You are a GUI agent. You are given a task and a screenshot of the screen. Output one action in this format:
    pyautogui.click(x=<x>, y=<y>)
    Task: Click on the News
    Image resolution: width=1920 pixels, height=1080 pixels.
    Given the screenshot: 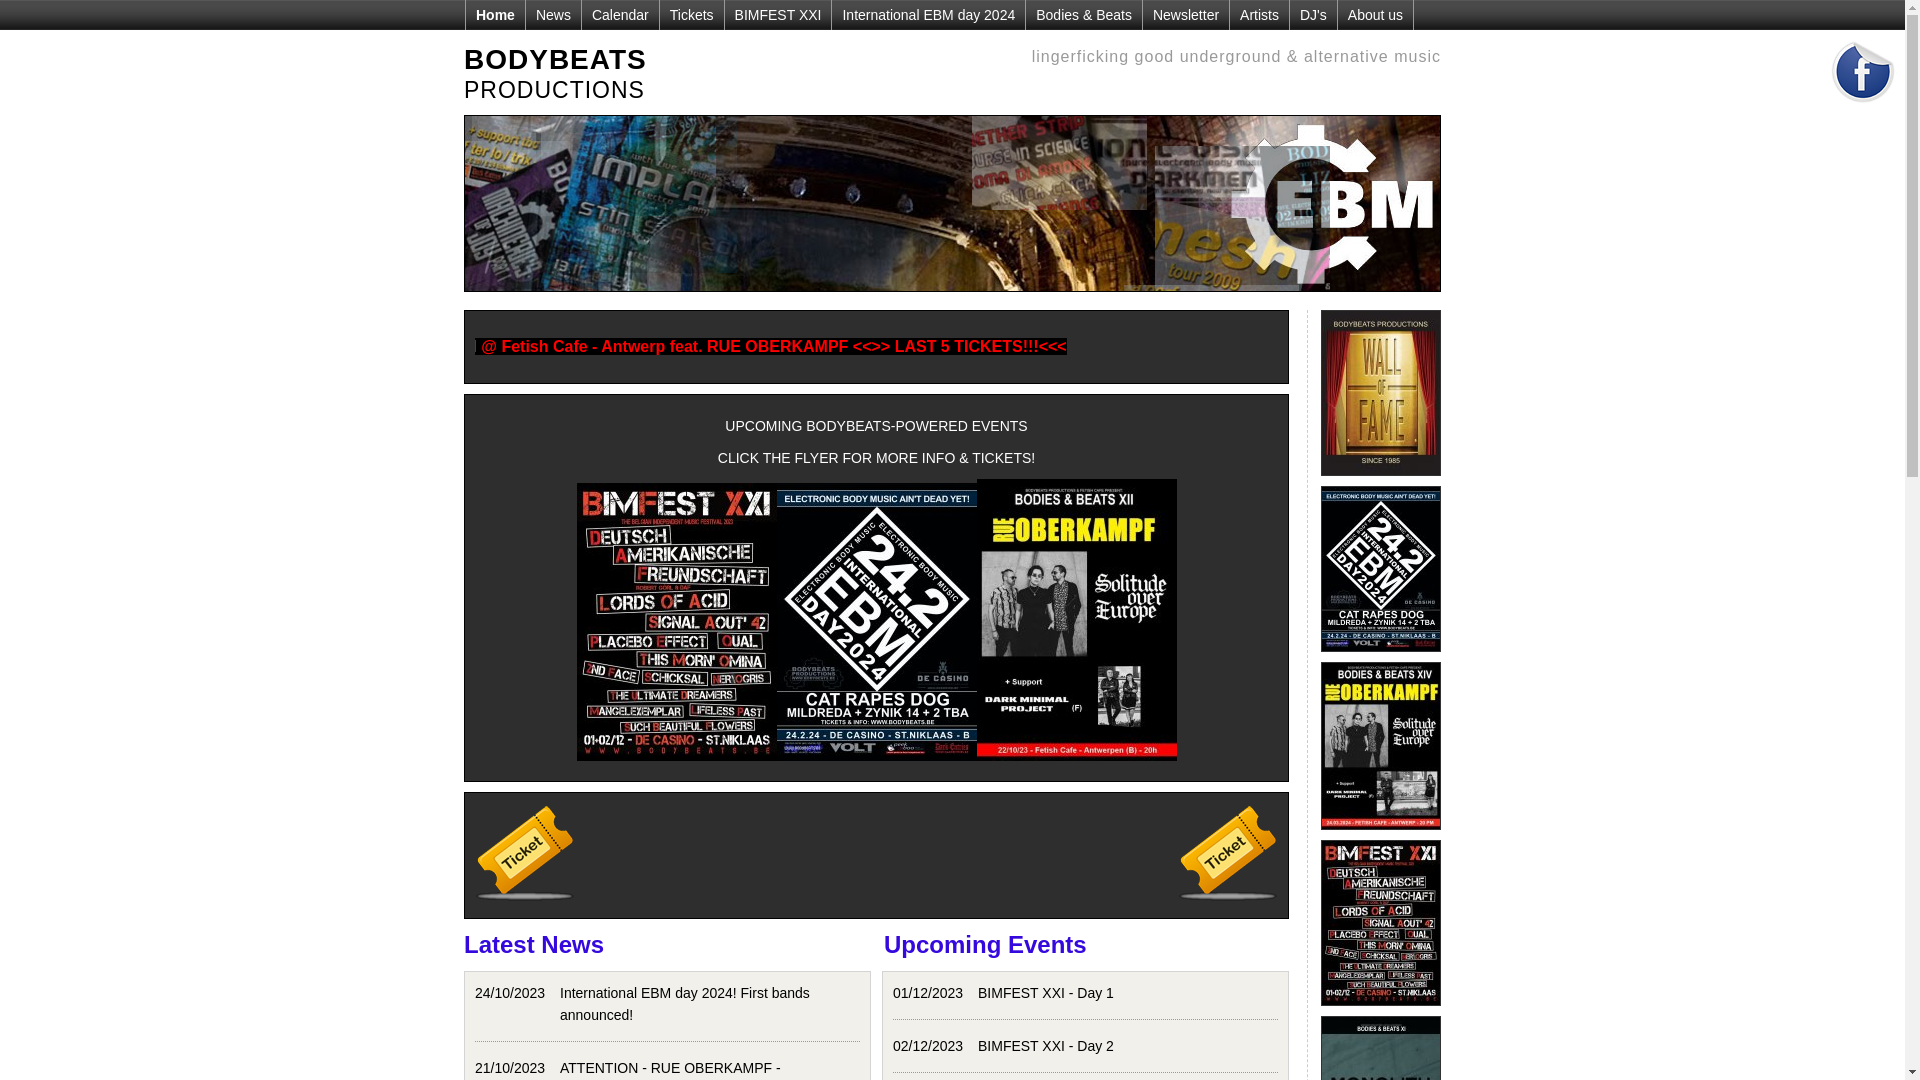 What is the action you would take?
    pyautogui.click(x=553, y=15)
    